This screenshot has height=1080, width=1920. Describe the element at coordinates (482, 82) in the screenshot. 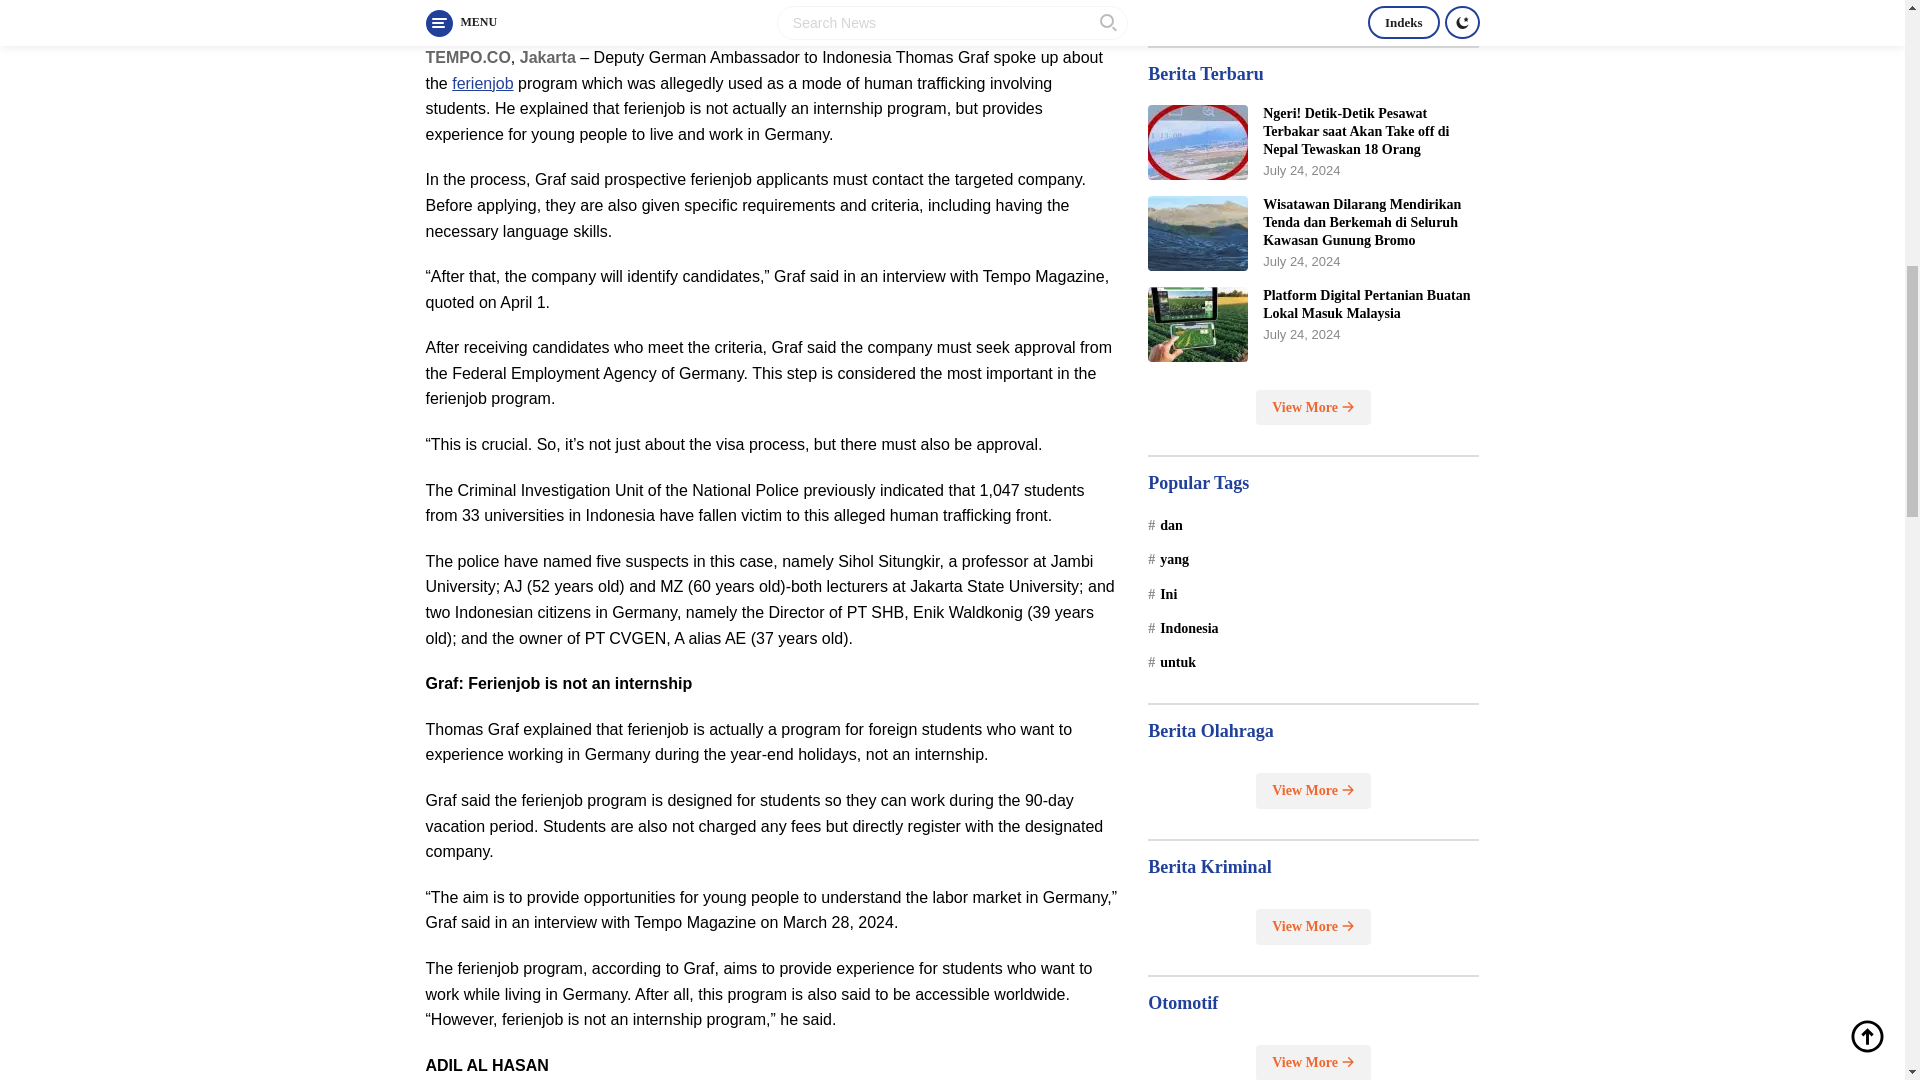

I see `ferienjob` at that location.